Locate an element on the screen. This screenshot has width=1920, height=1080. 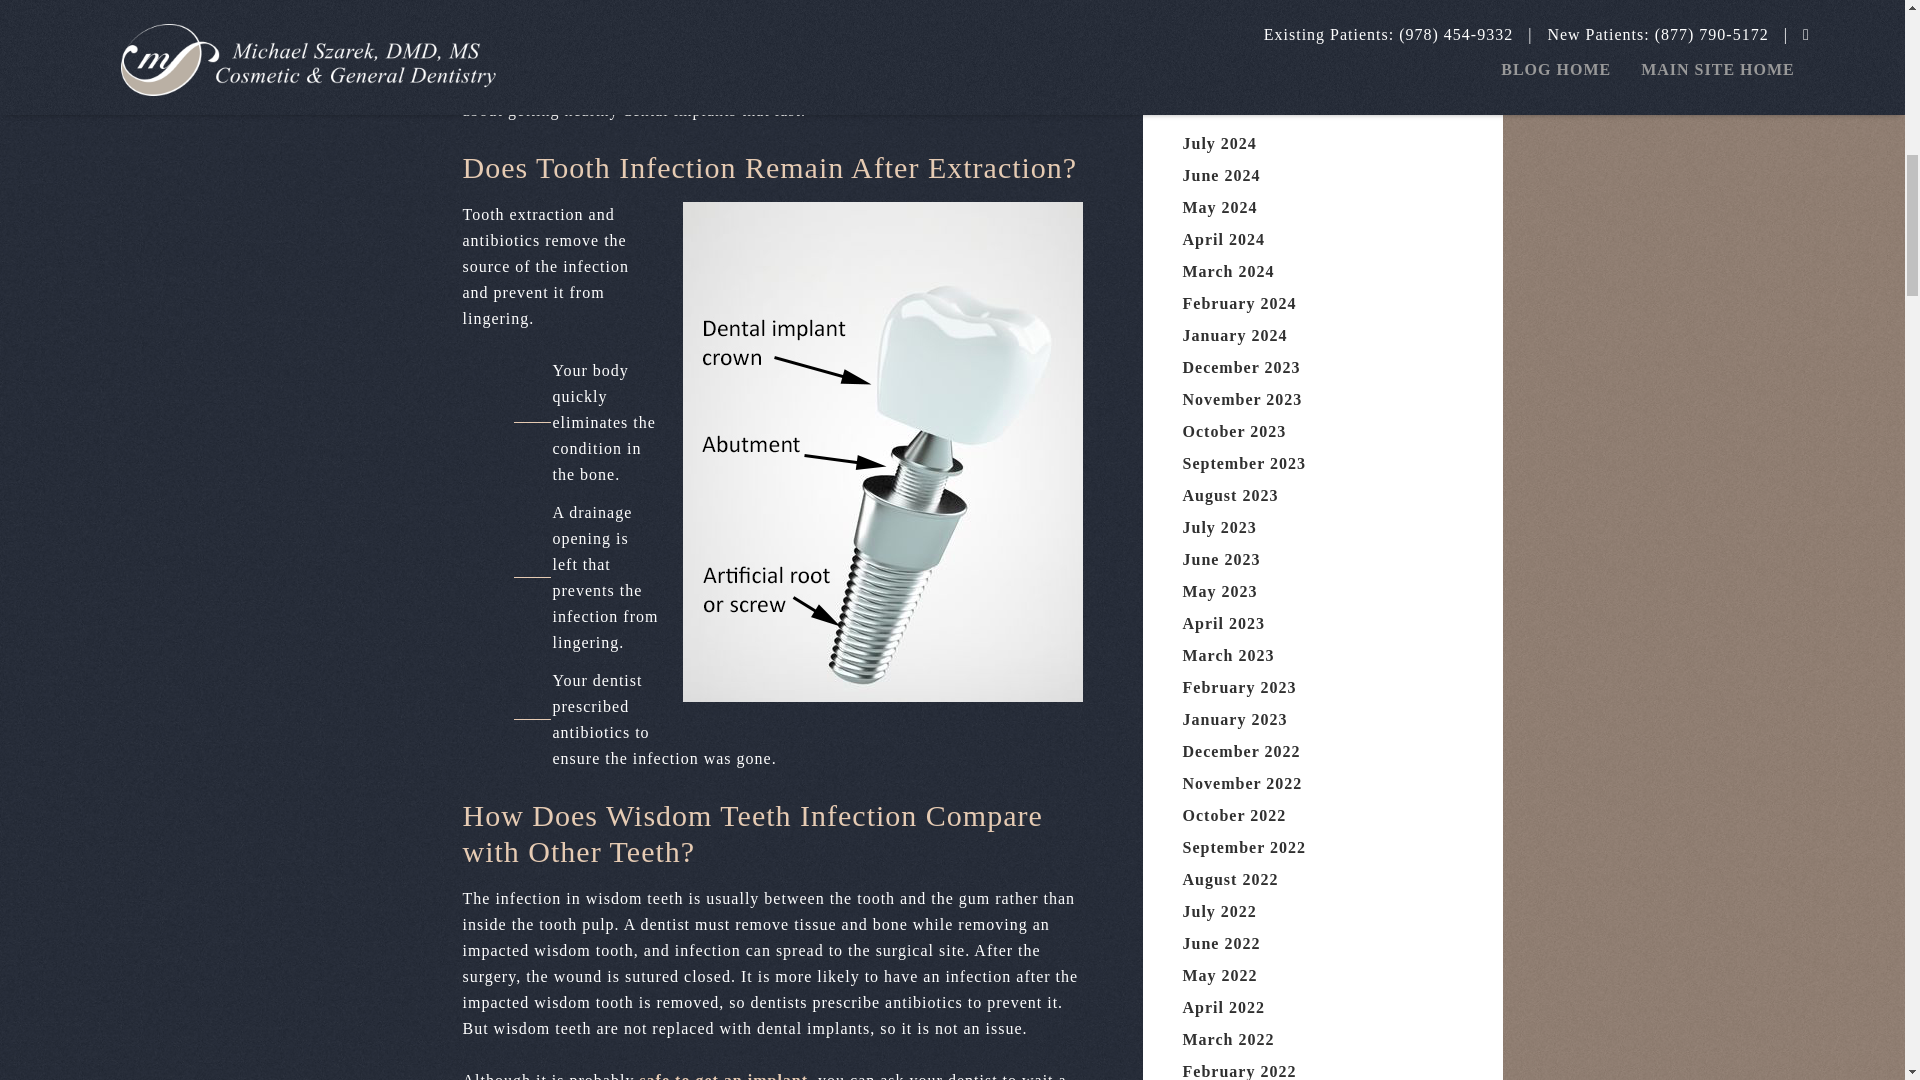
July 2023 is located at coordinates (1218, 527).